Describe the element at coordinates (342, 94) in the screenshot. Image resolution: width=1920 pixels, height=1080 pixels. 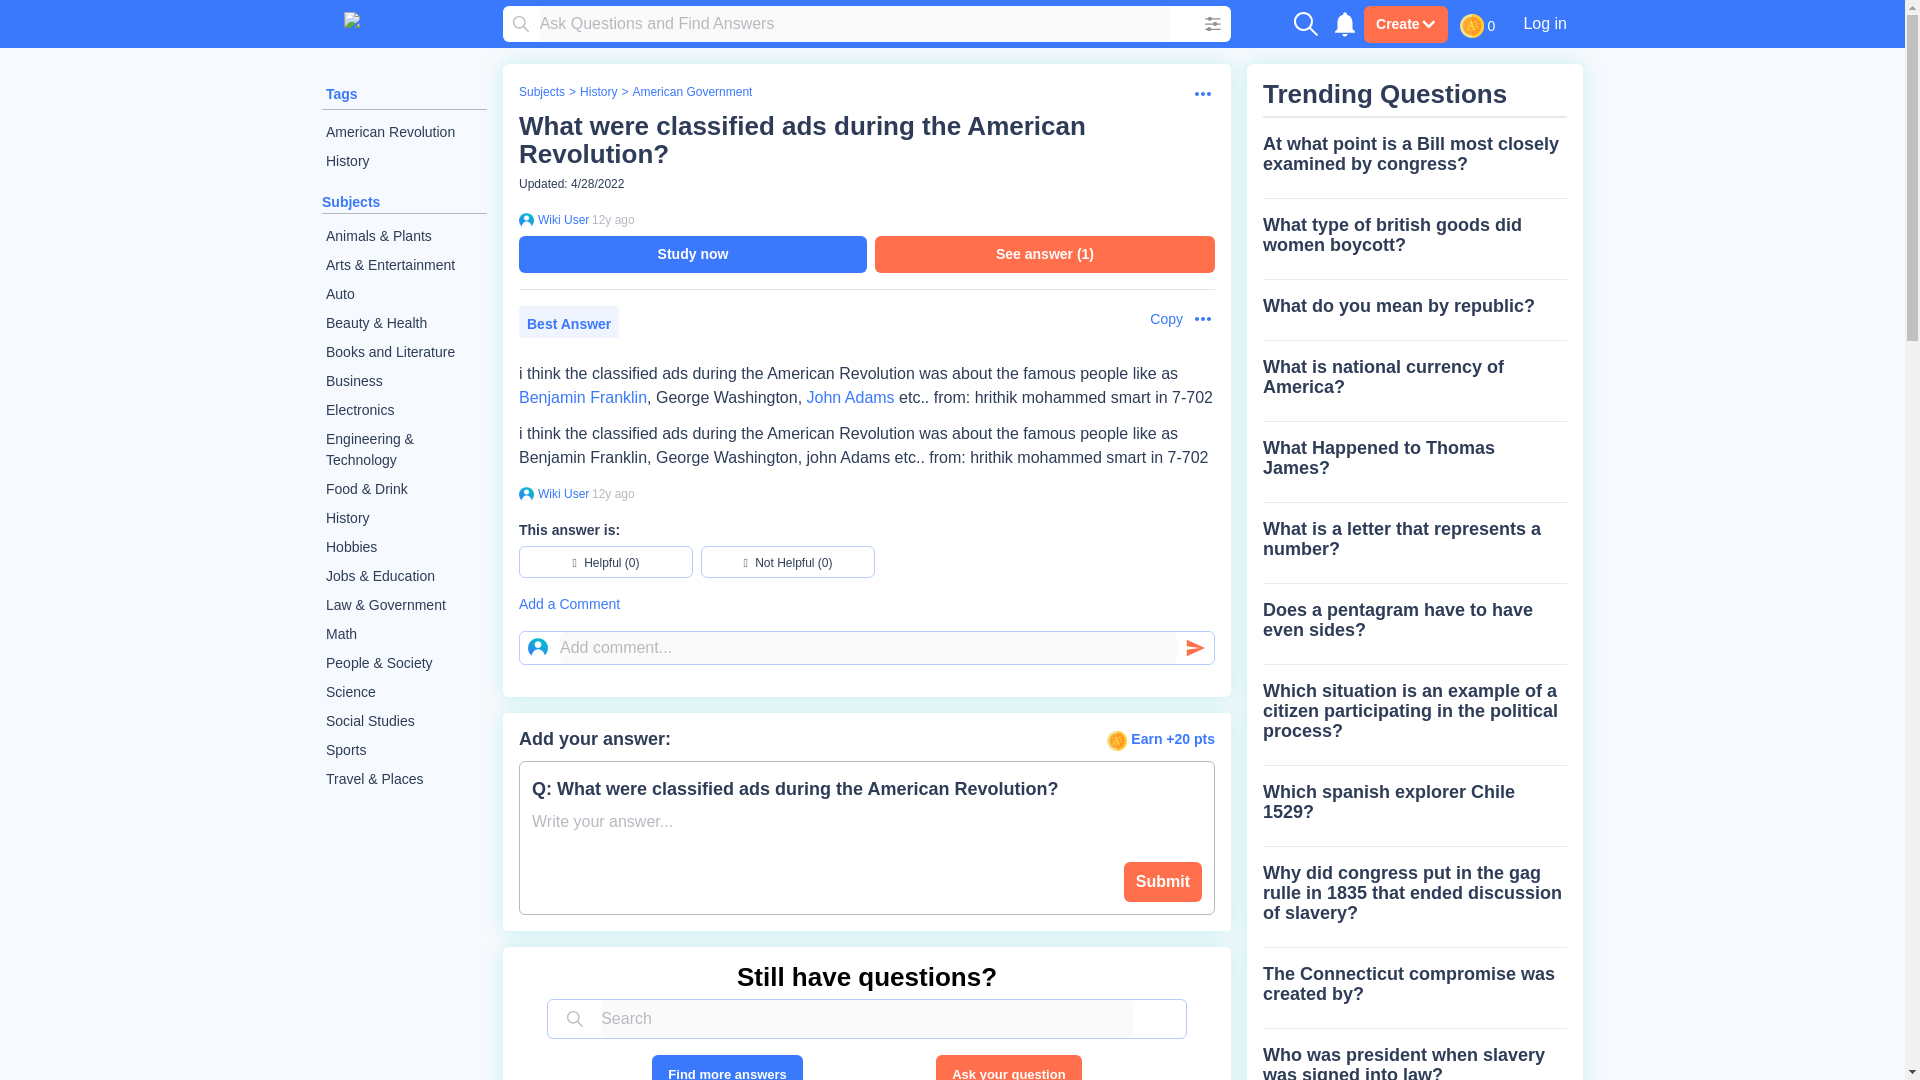
I see `Tags` at that location.